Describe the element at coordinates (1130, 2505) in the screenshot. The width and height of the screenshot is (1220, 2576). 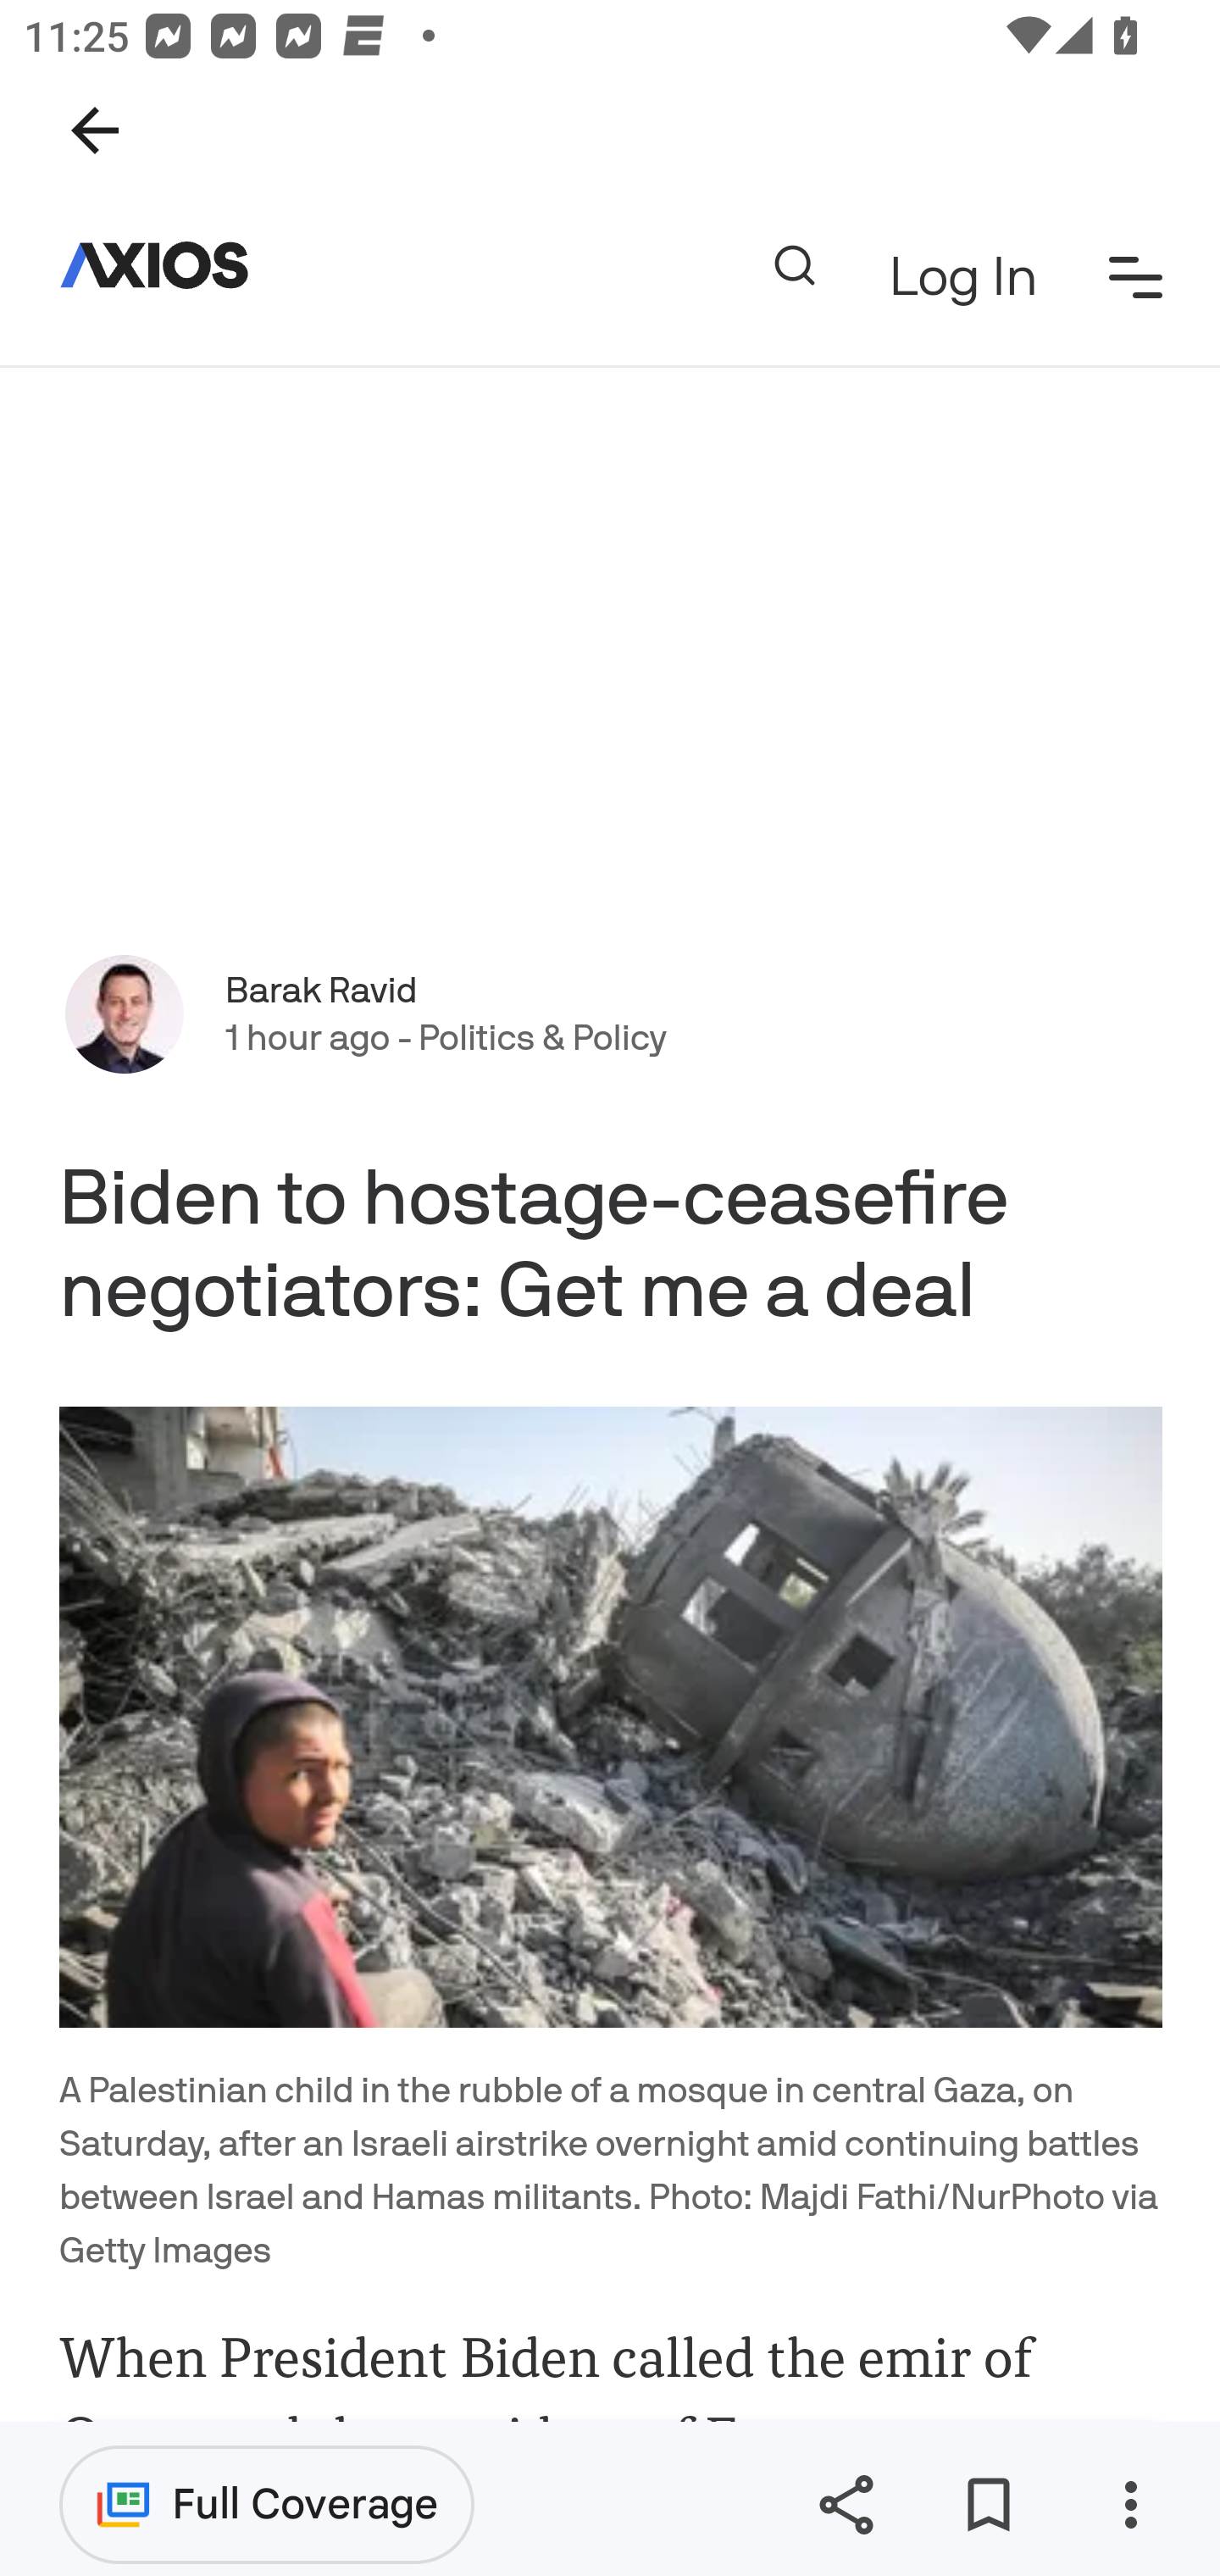
I see `More options` at that location.